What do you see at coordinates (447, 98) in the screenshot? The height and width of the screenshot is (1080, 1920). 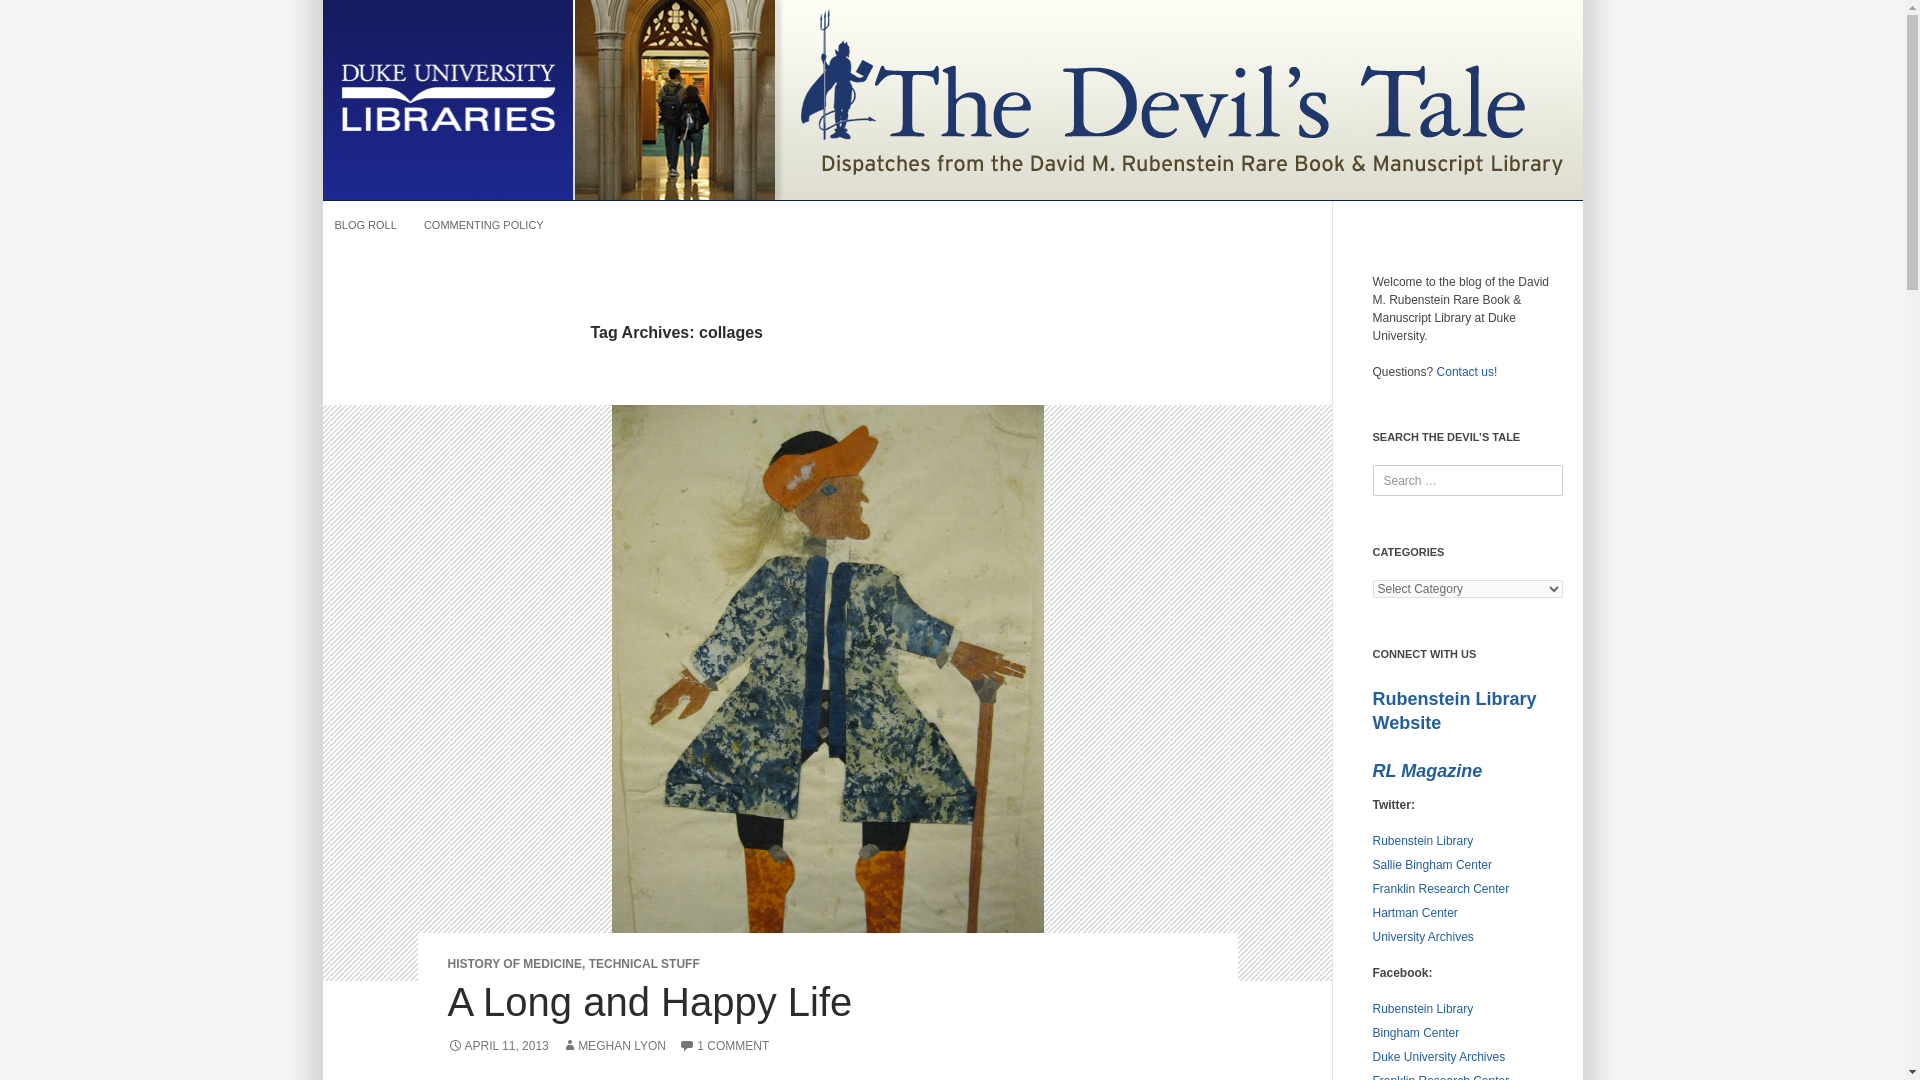 I see `Duke University Libraries` at bounding box center [447, 98].